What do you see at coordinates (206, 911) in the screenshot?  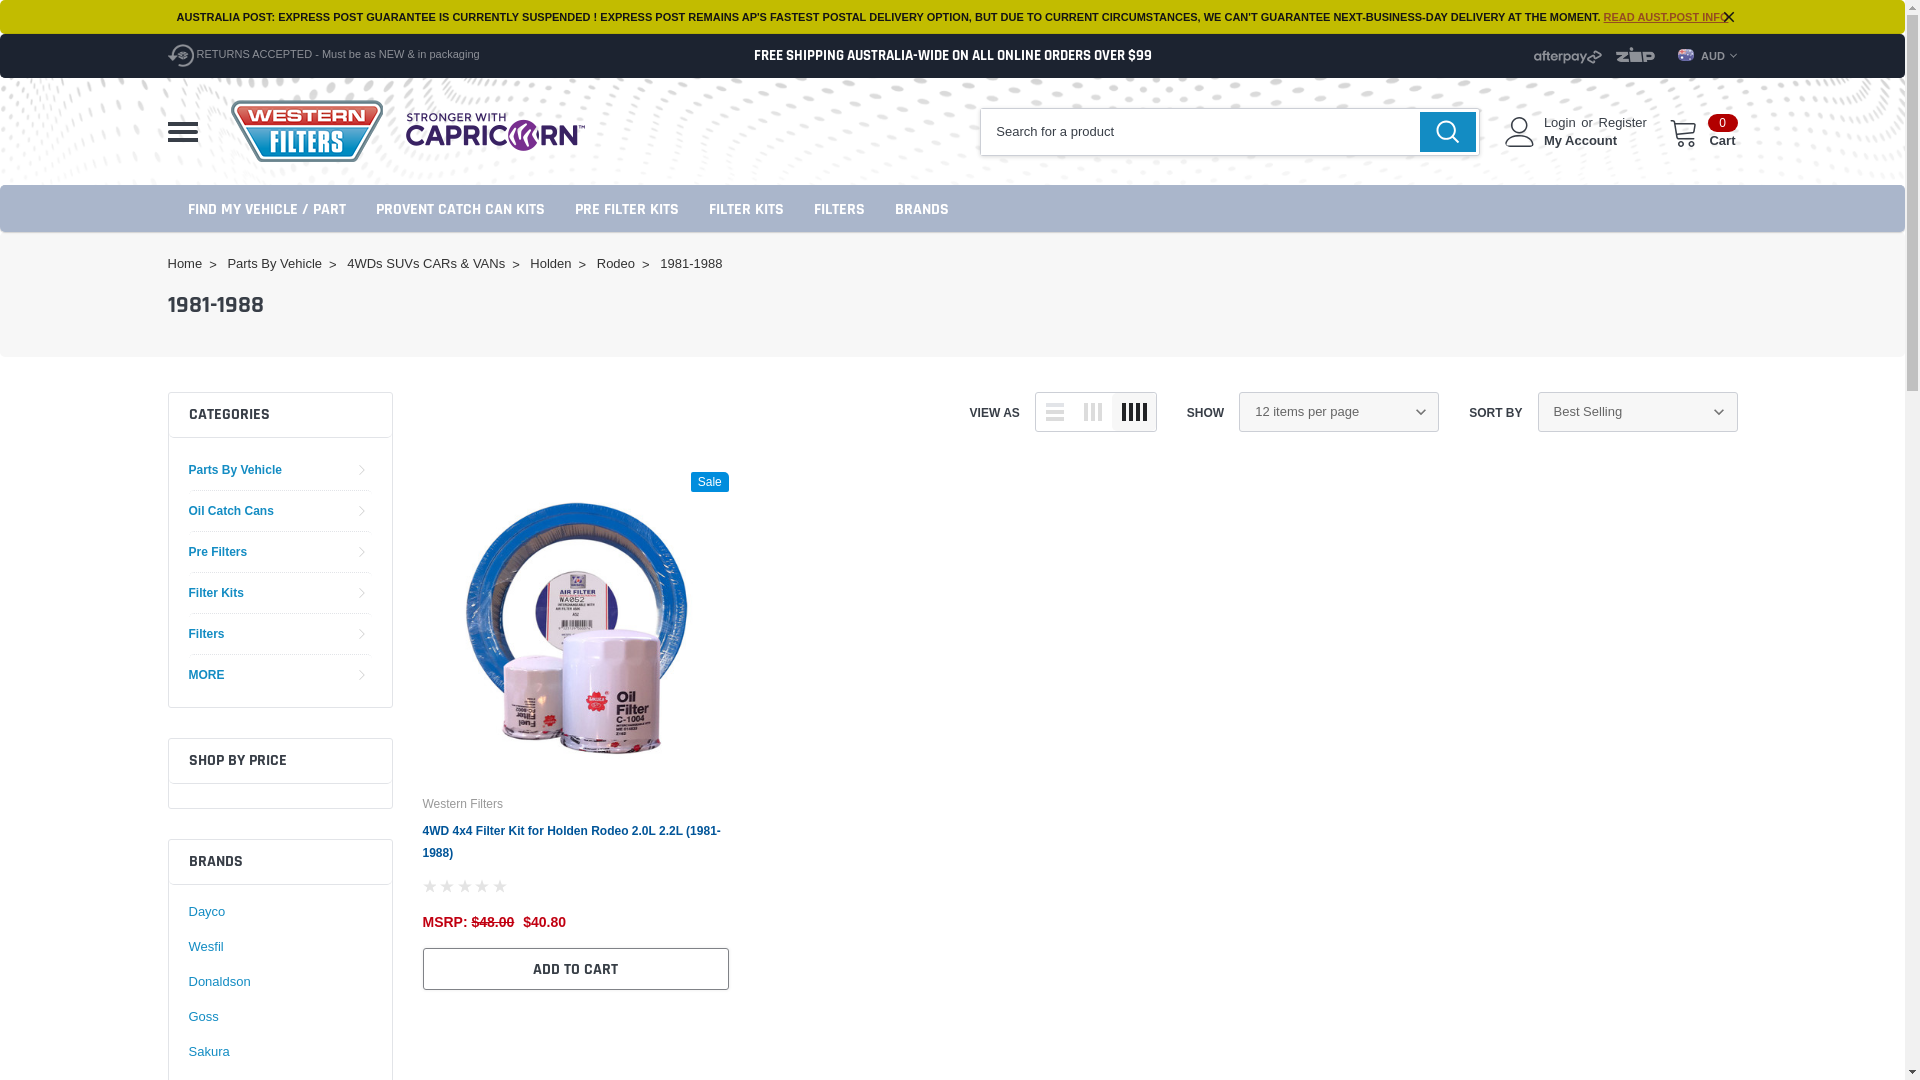 I see `Dayco` at bounding box center [206, 911].